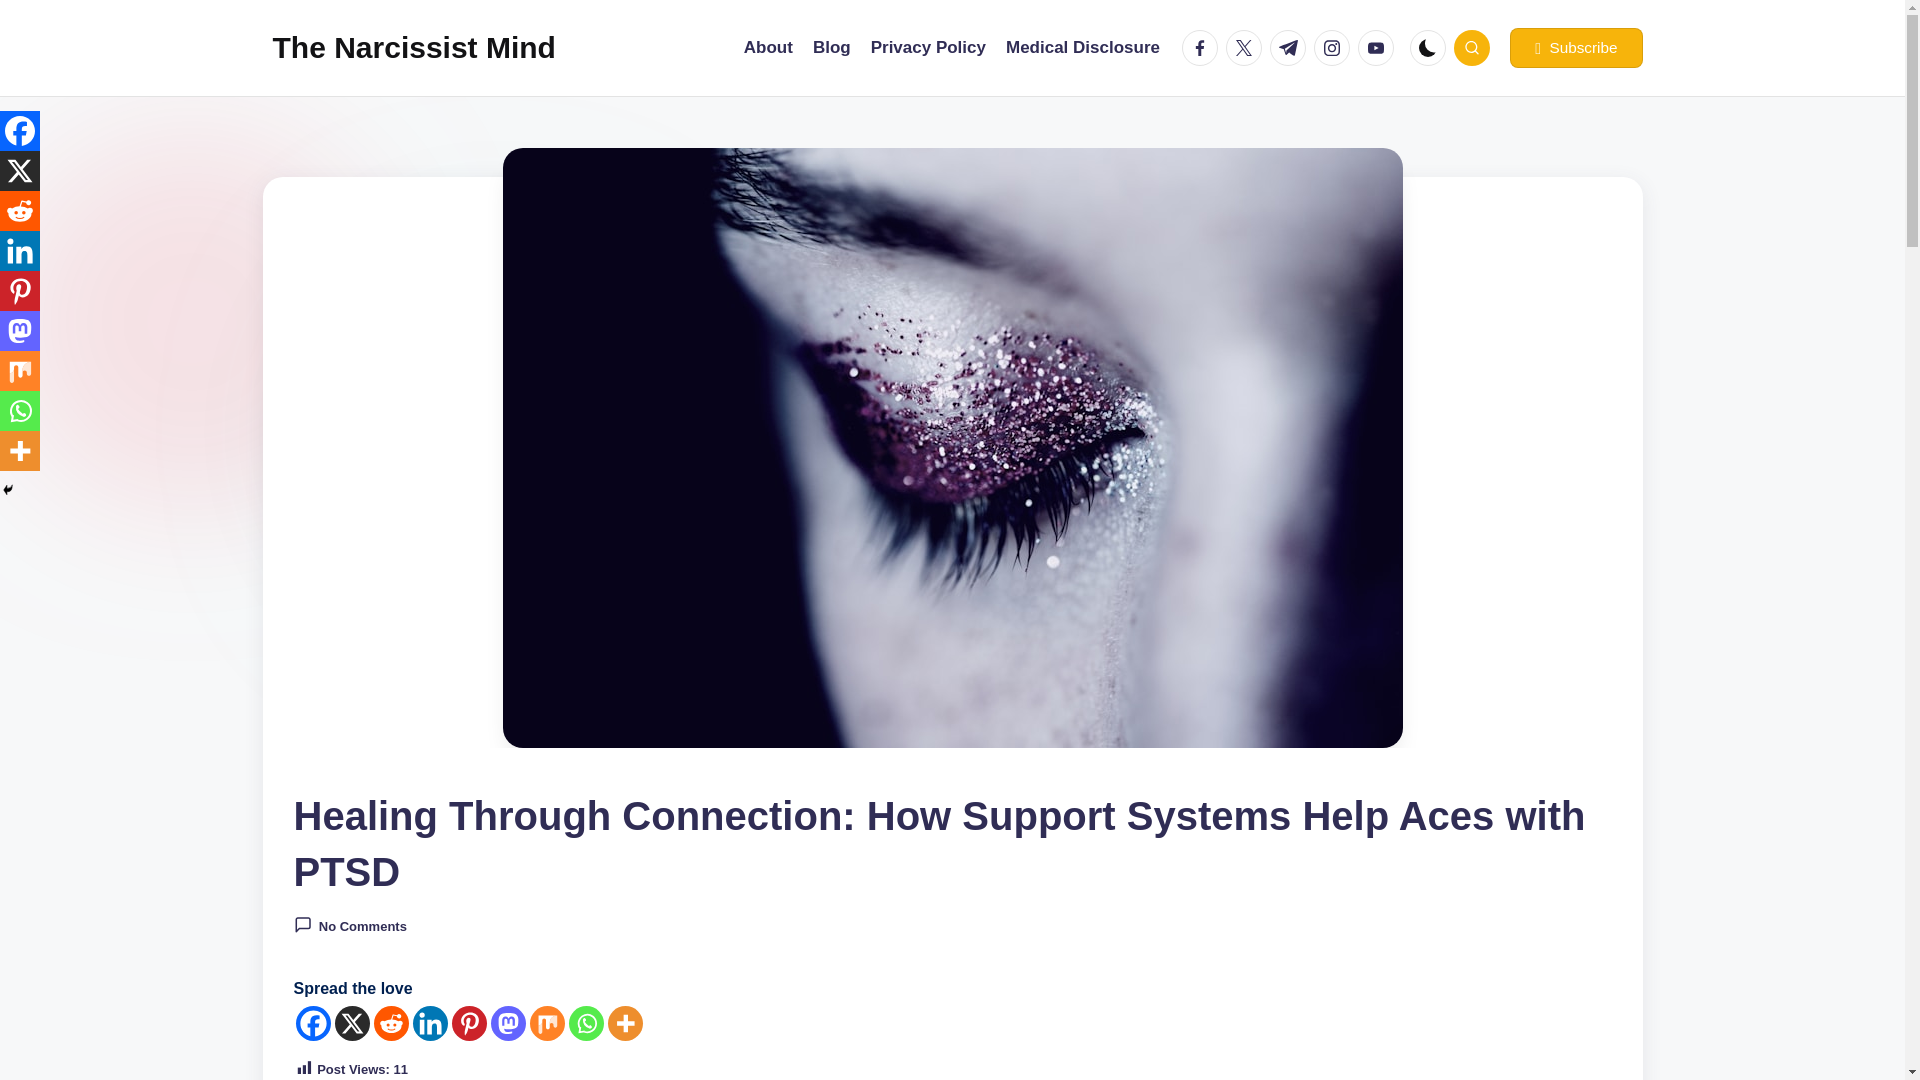  I want to click on t.me, so click(1291, 48).